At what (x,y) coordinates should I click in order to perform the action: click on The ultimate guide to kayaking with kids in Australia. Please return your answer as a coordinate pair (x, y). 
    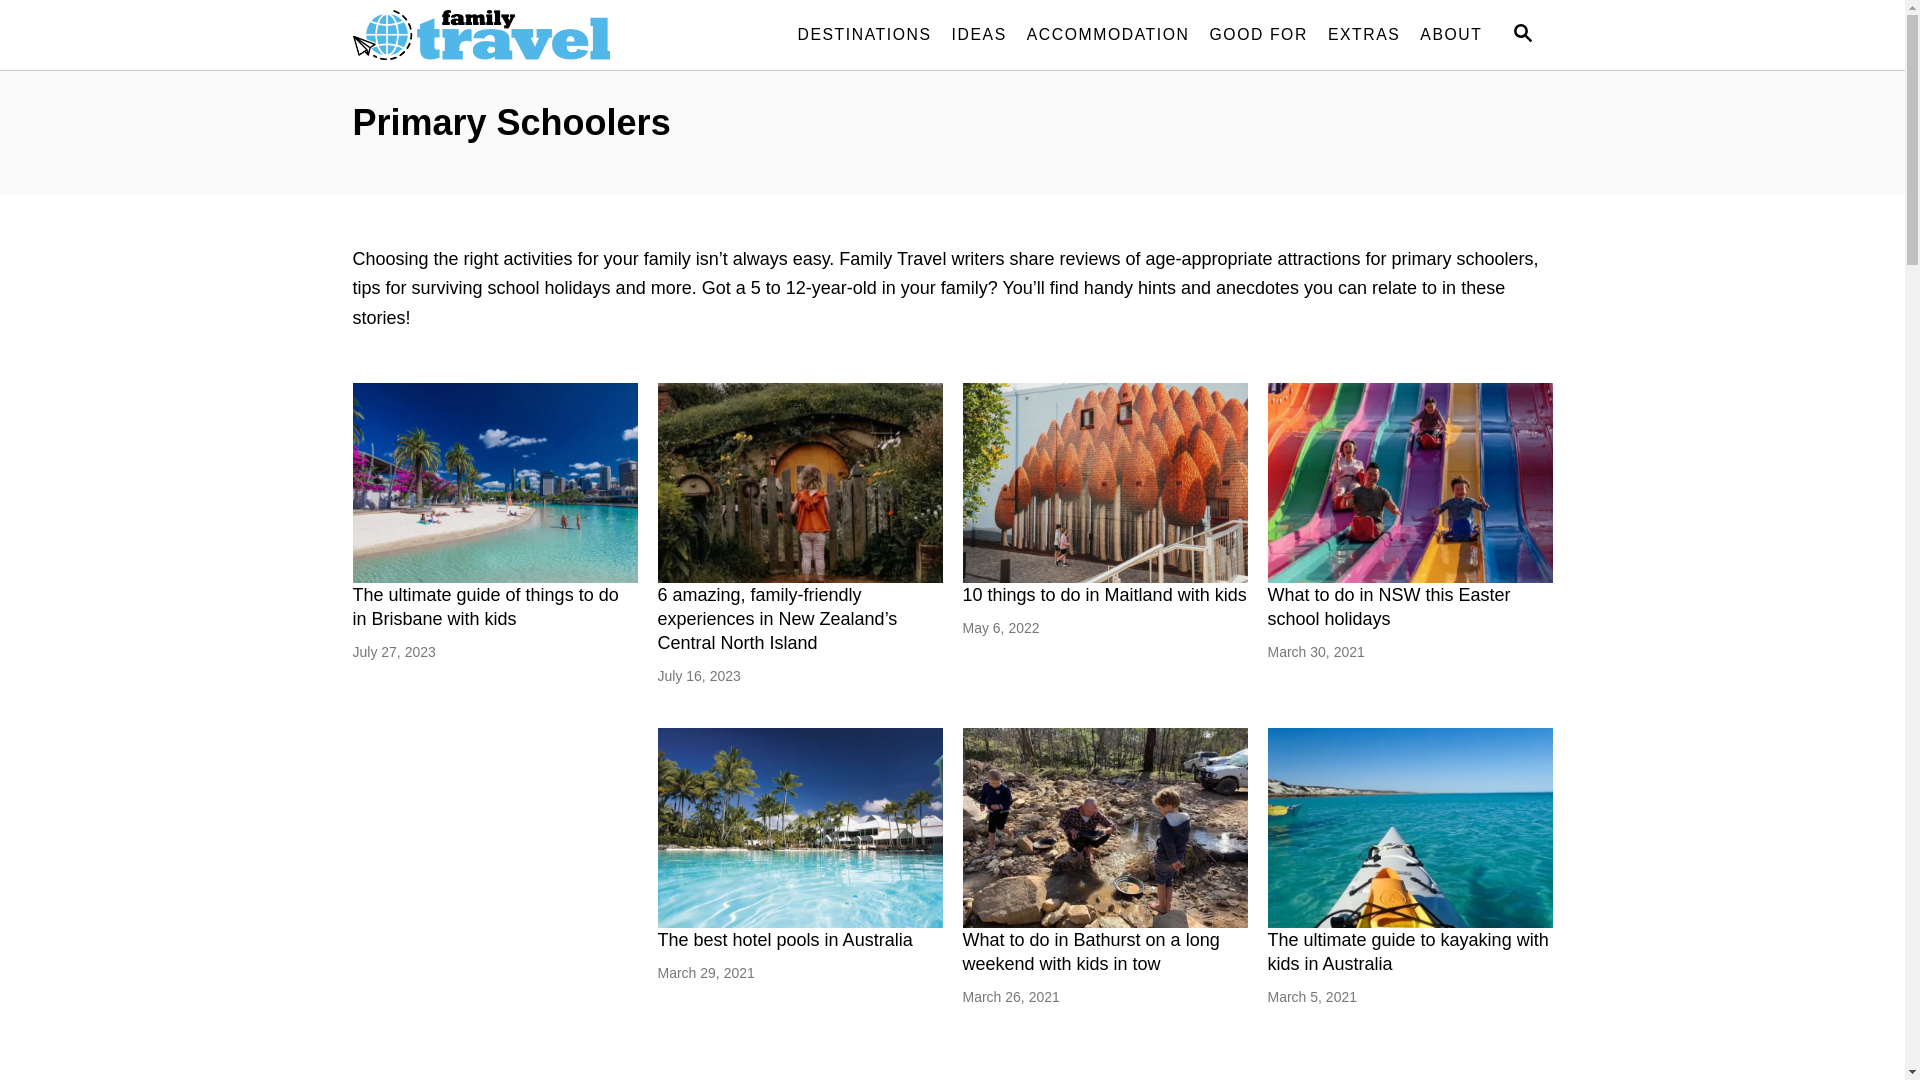
    Looking at the image, I should click on (1408, 952).